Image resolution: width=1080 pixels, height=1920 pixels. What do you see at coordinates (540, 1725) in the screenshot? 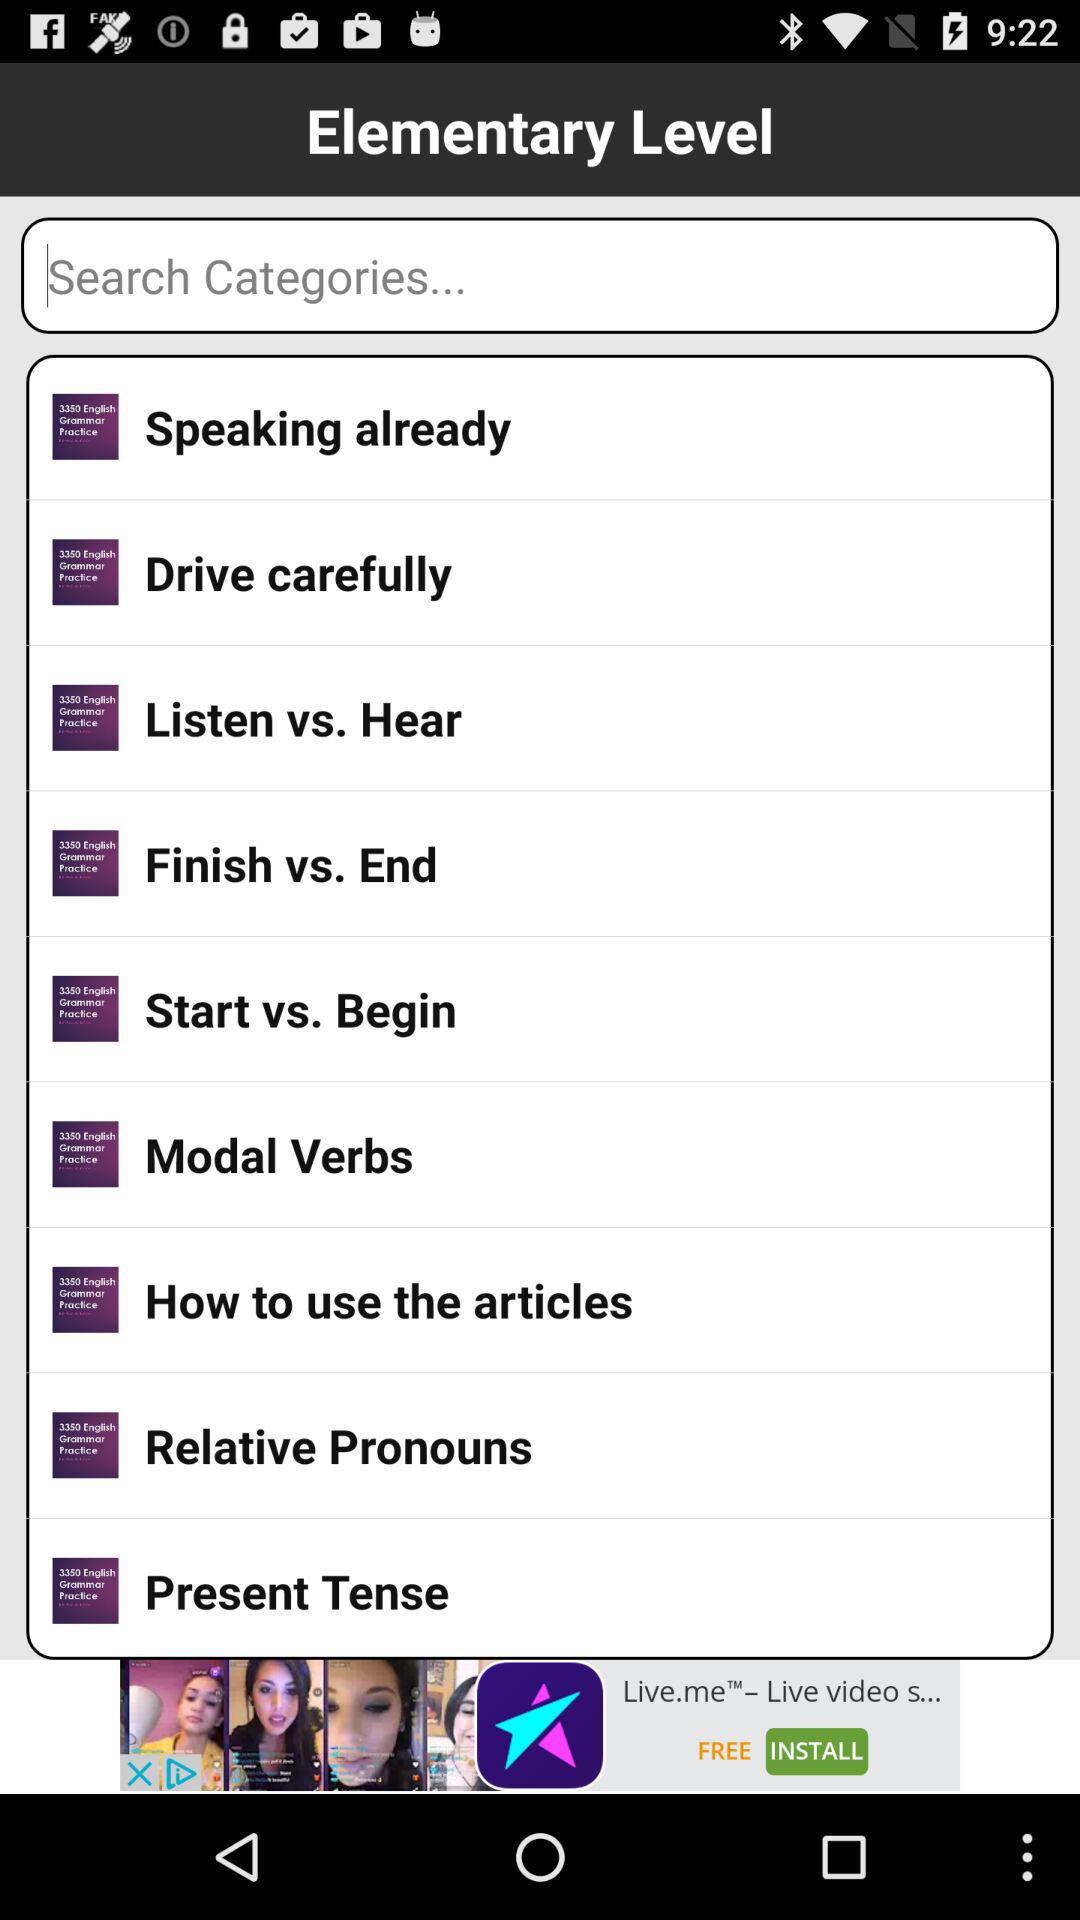
I see `showing the advertisement` at bounding box center [540, 1725].